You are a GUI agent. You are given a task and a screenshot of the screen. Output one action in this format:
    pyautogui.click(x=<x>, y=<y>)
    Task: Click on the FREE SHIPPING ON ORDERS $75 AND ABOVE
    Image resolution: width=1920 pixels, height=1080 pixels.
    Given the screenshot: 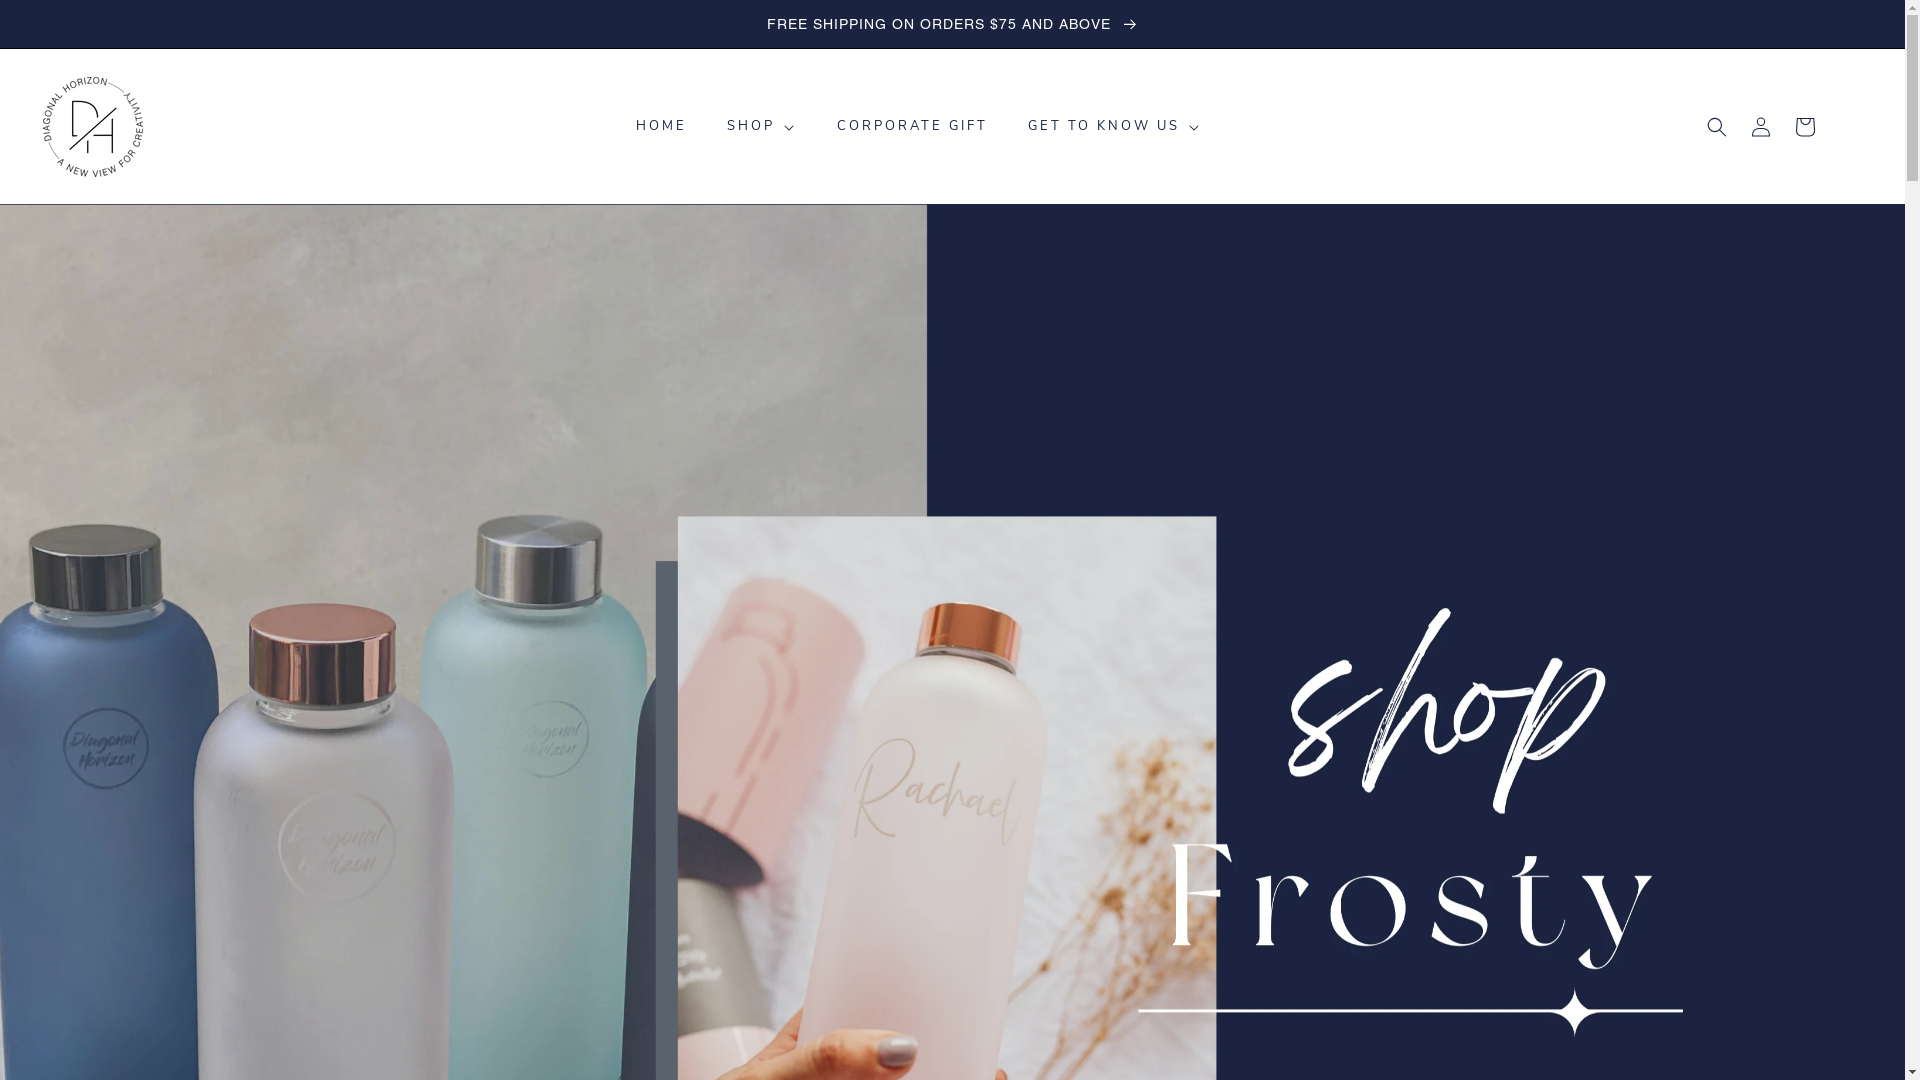 What is the action you would take?
    pyautogui.click(x=952, y=24)
    